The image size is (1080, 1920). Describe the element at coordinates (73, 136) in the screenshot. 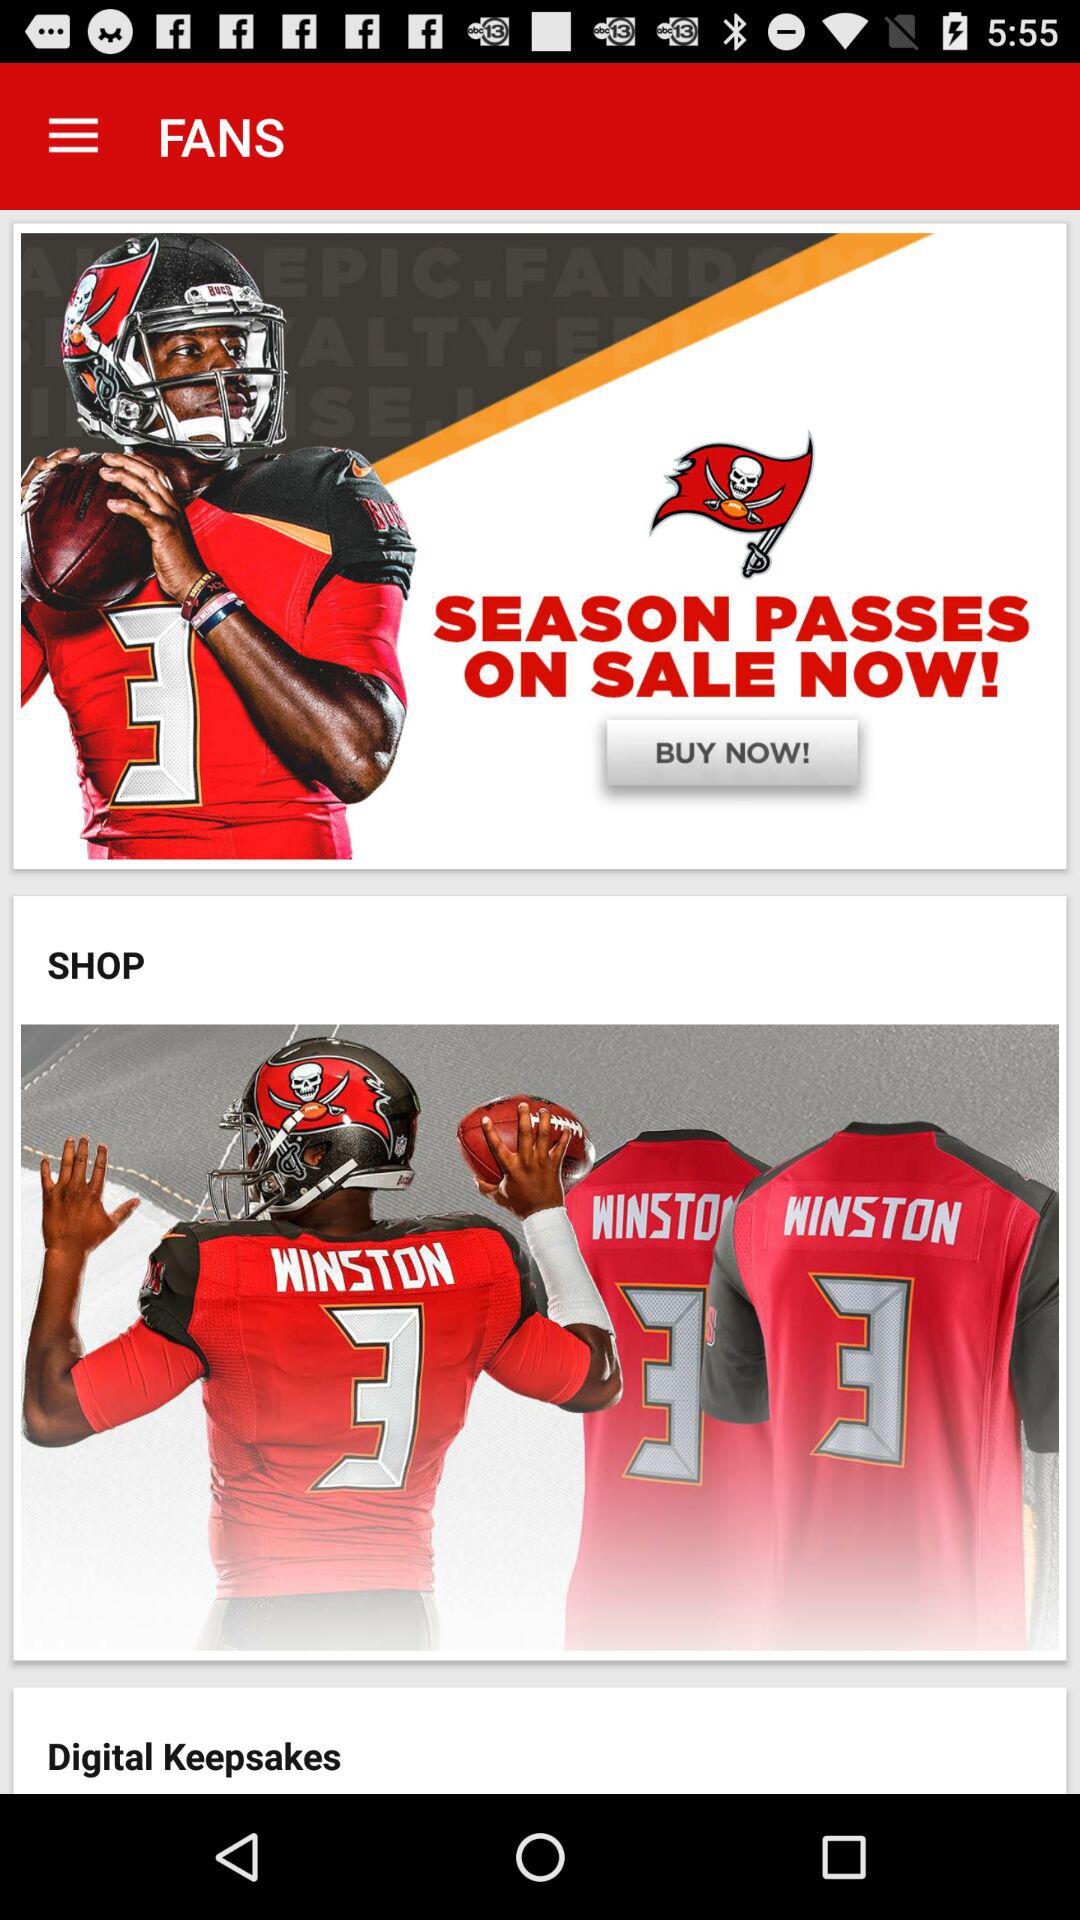

I see `select the icon next to fans app` at that location.